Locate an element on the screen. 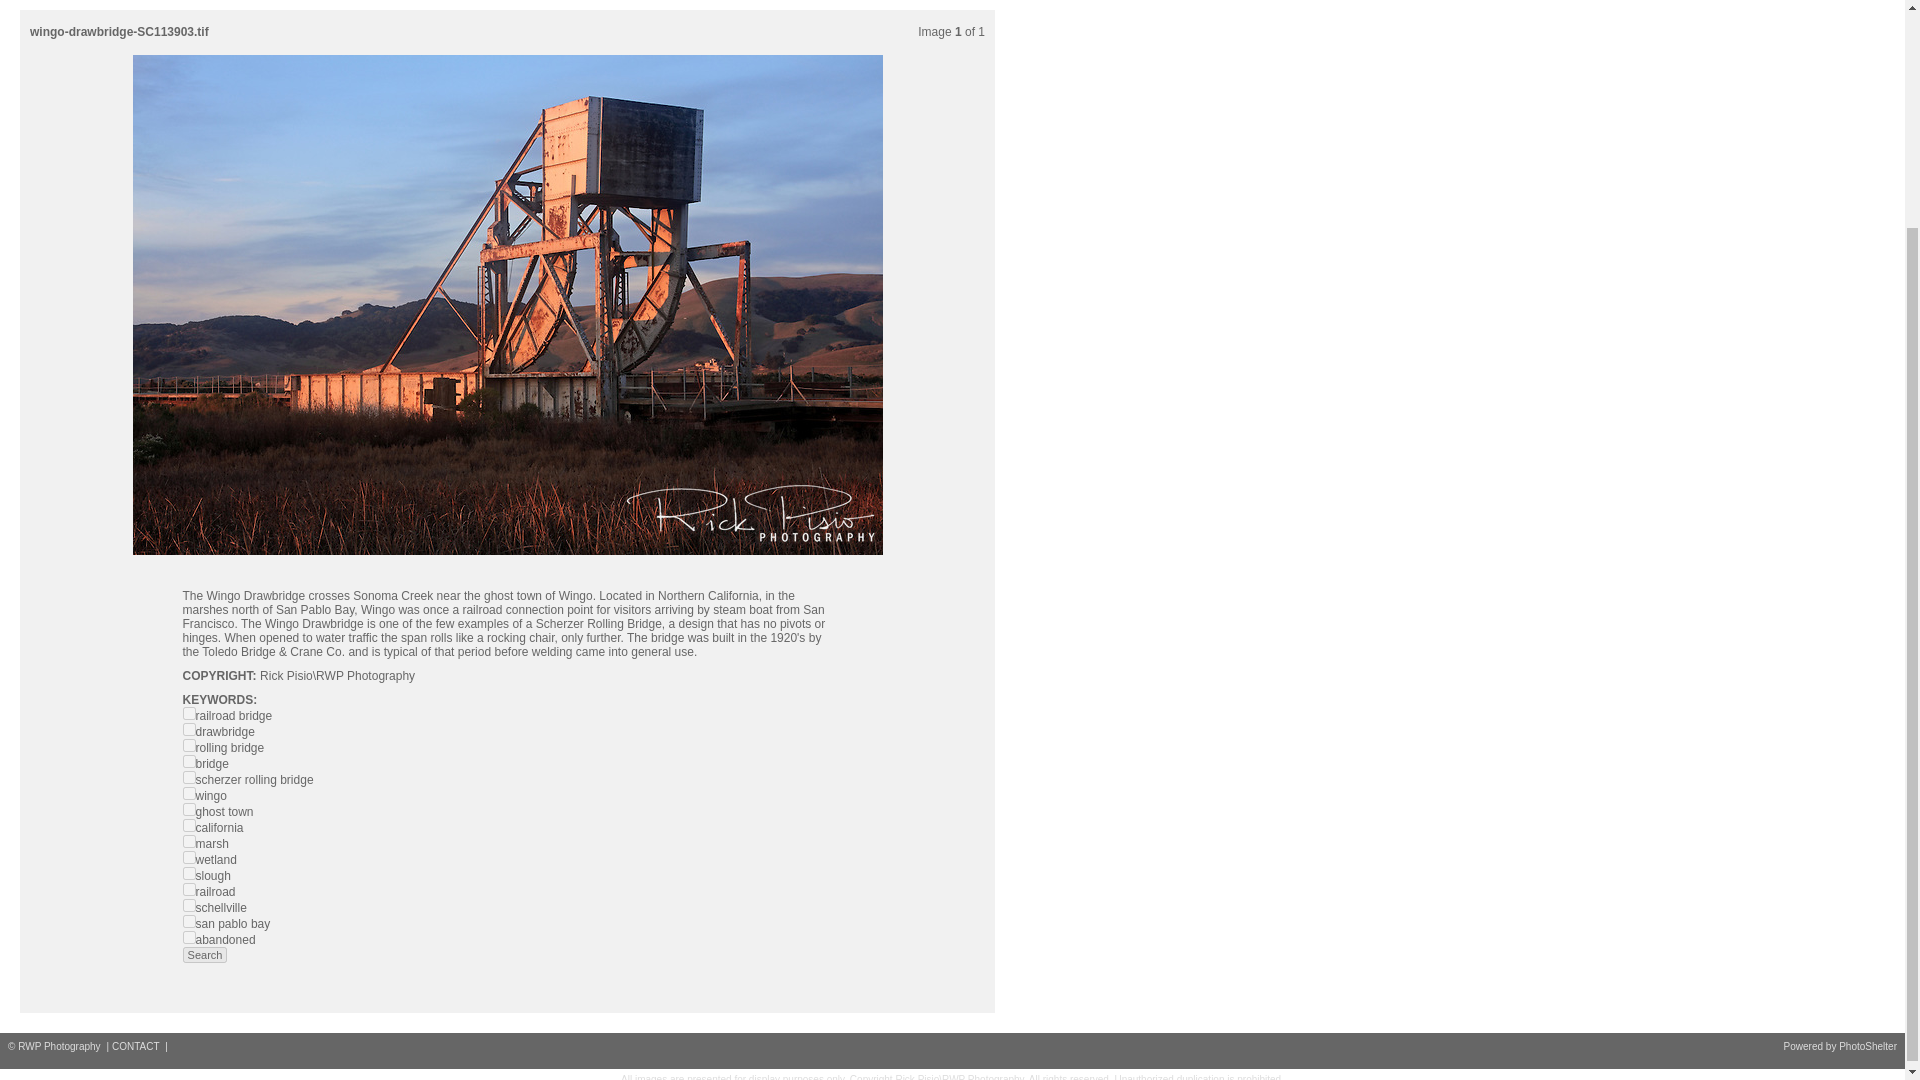 Image resolution: width=1920 pixels, height=1080 pixels. railroad bridge is located at coordinates (188, 714).